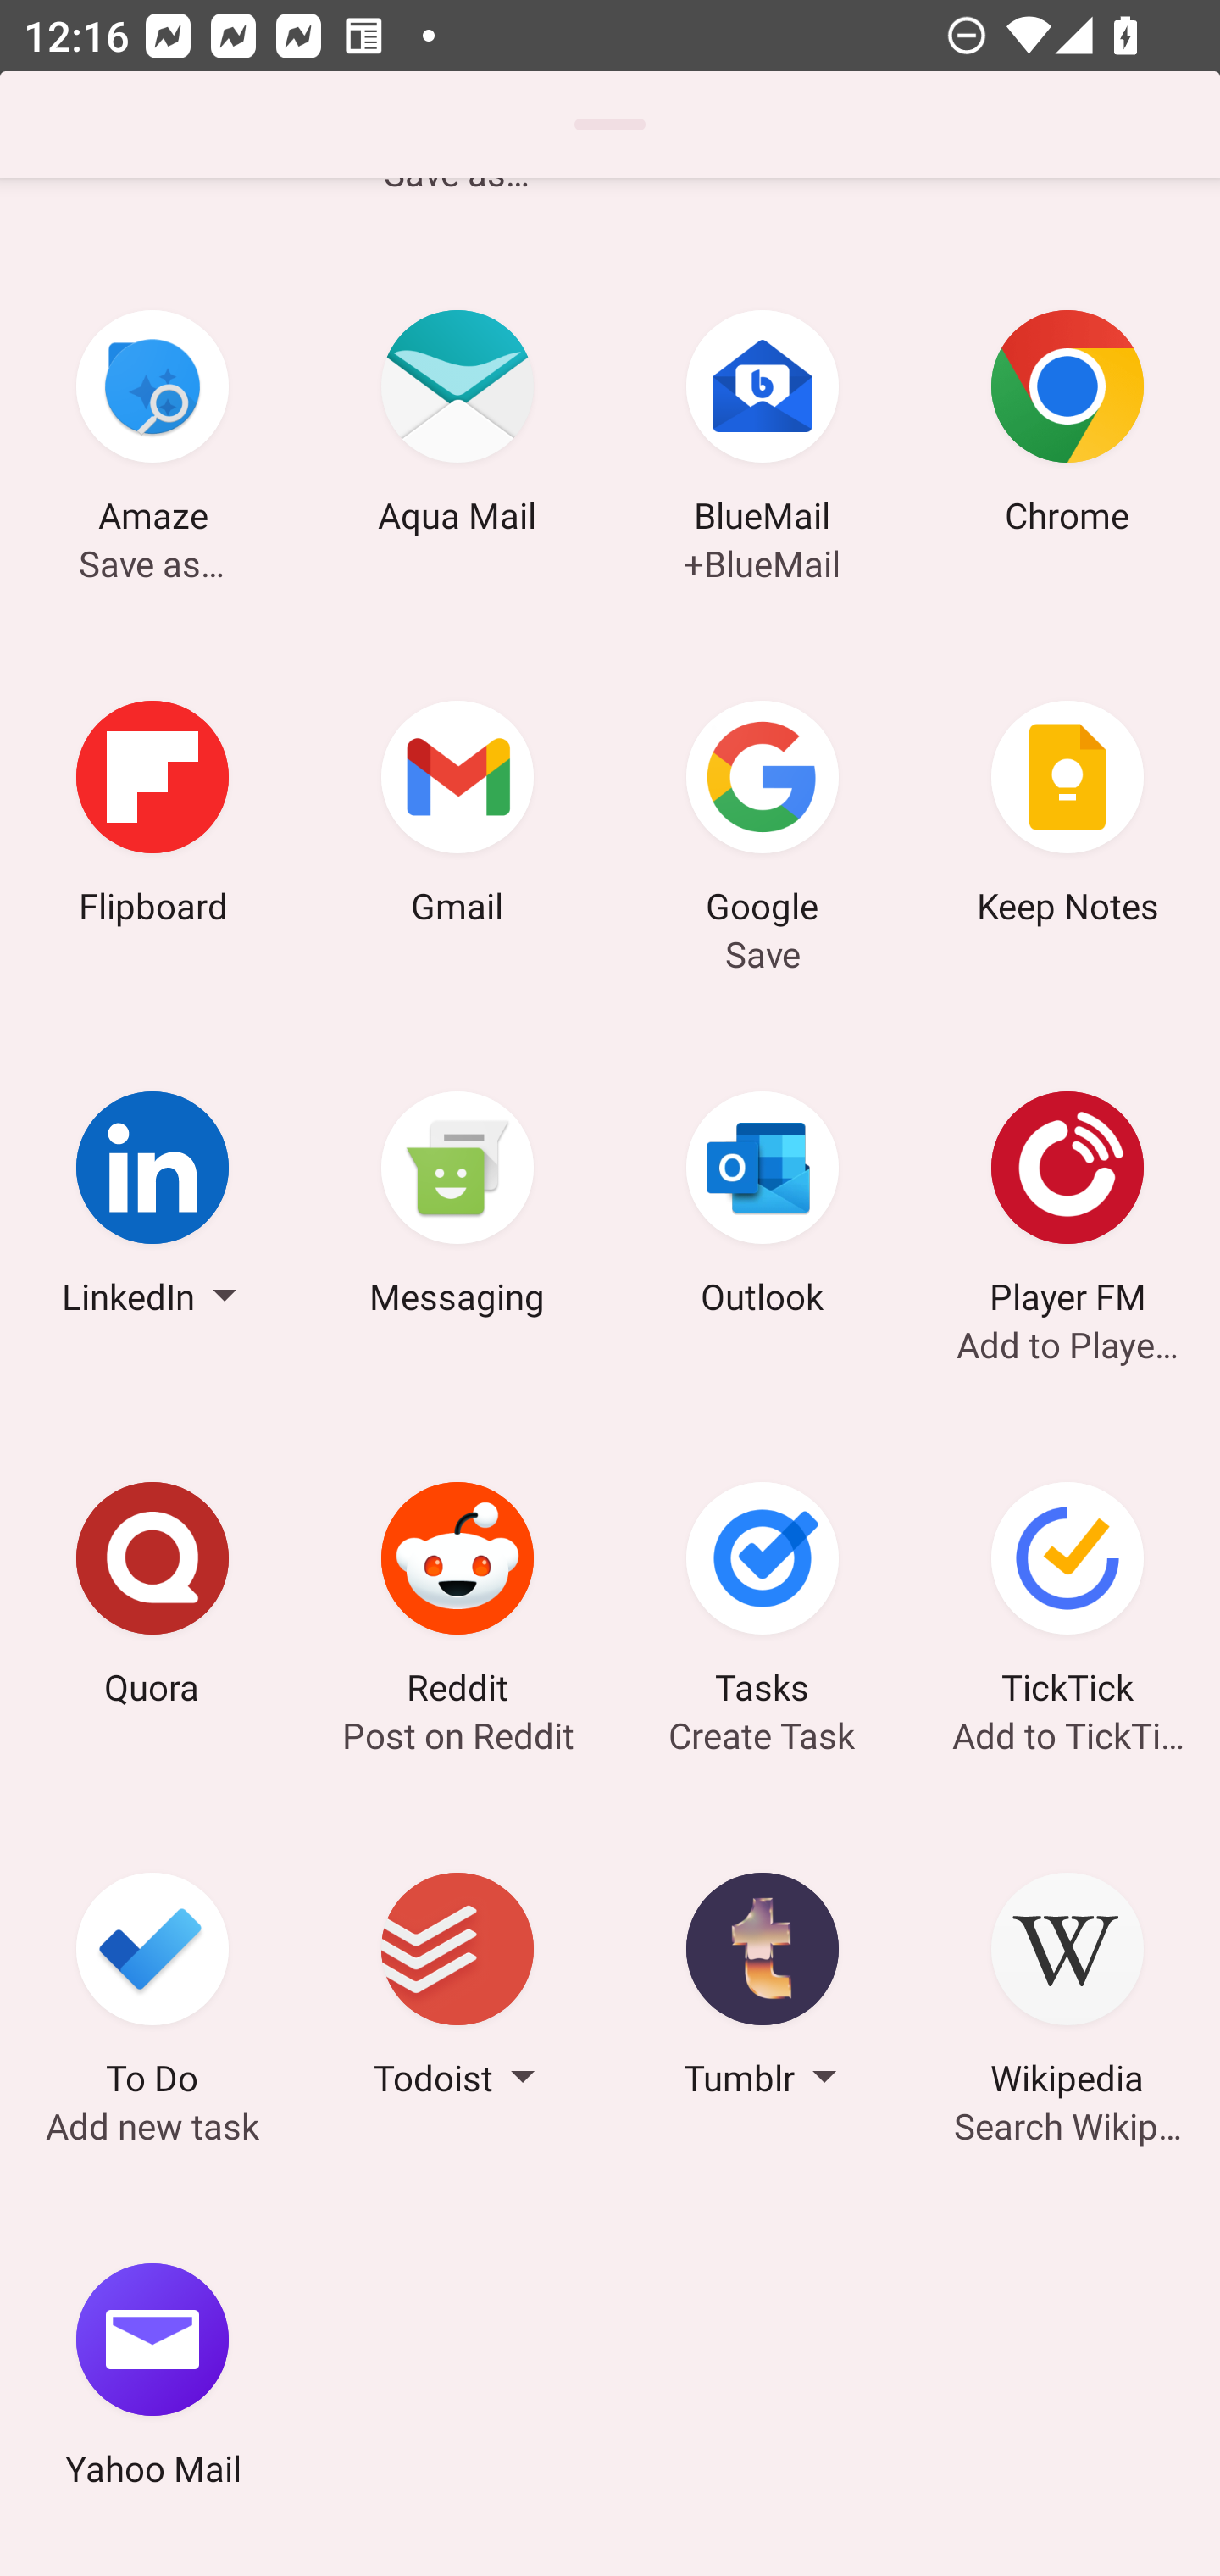 Image resolution: width=1220 pixels, height=2576 pixels. Describe the element at coordinates (1067, 817) in the screenshot. I see `Keep Notes` at that location.